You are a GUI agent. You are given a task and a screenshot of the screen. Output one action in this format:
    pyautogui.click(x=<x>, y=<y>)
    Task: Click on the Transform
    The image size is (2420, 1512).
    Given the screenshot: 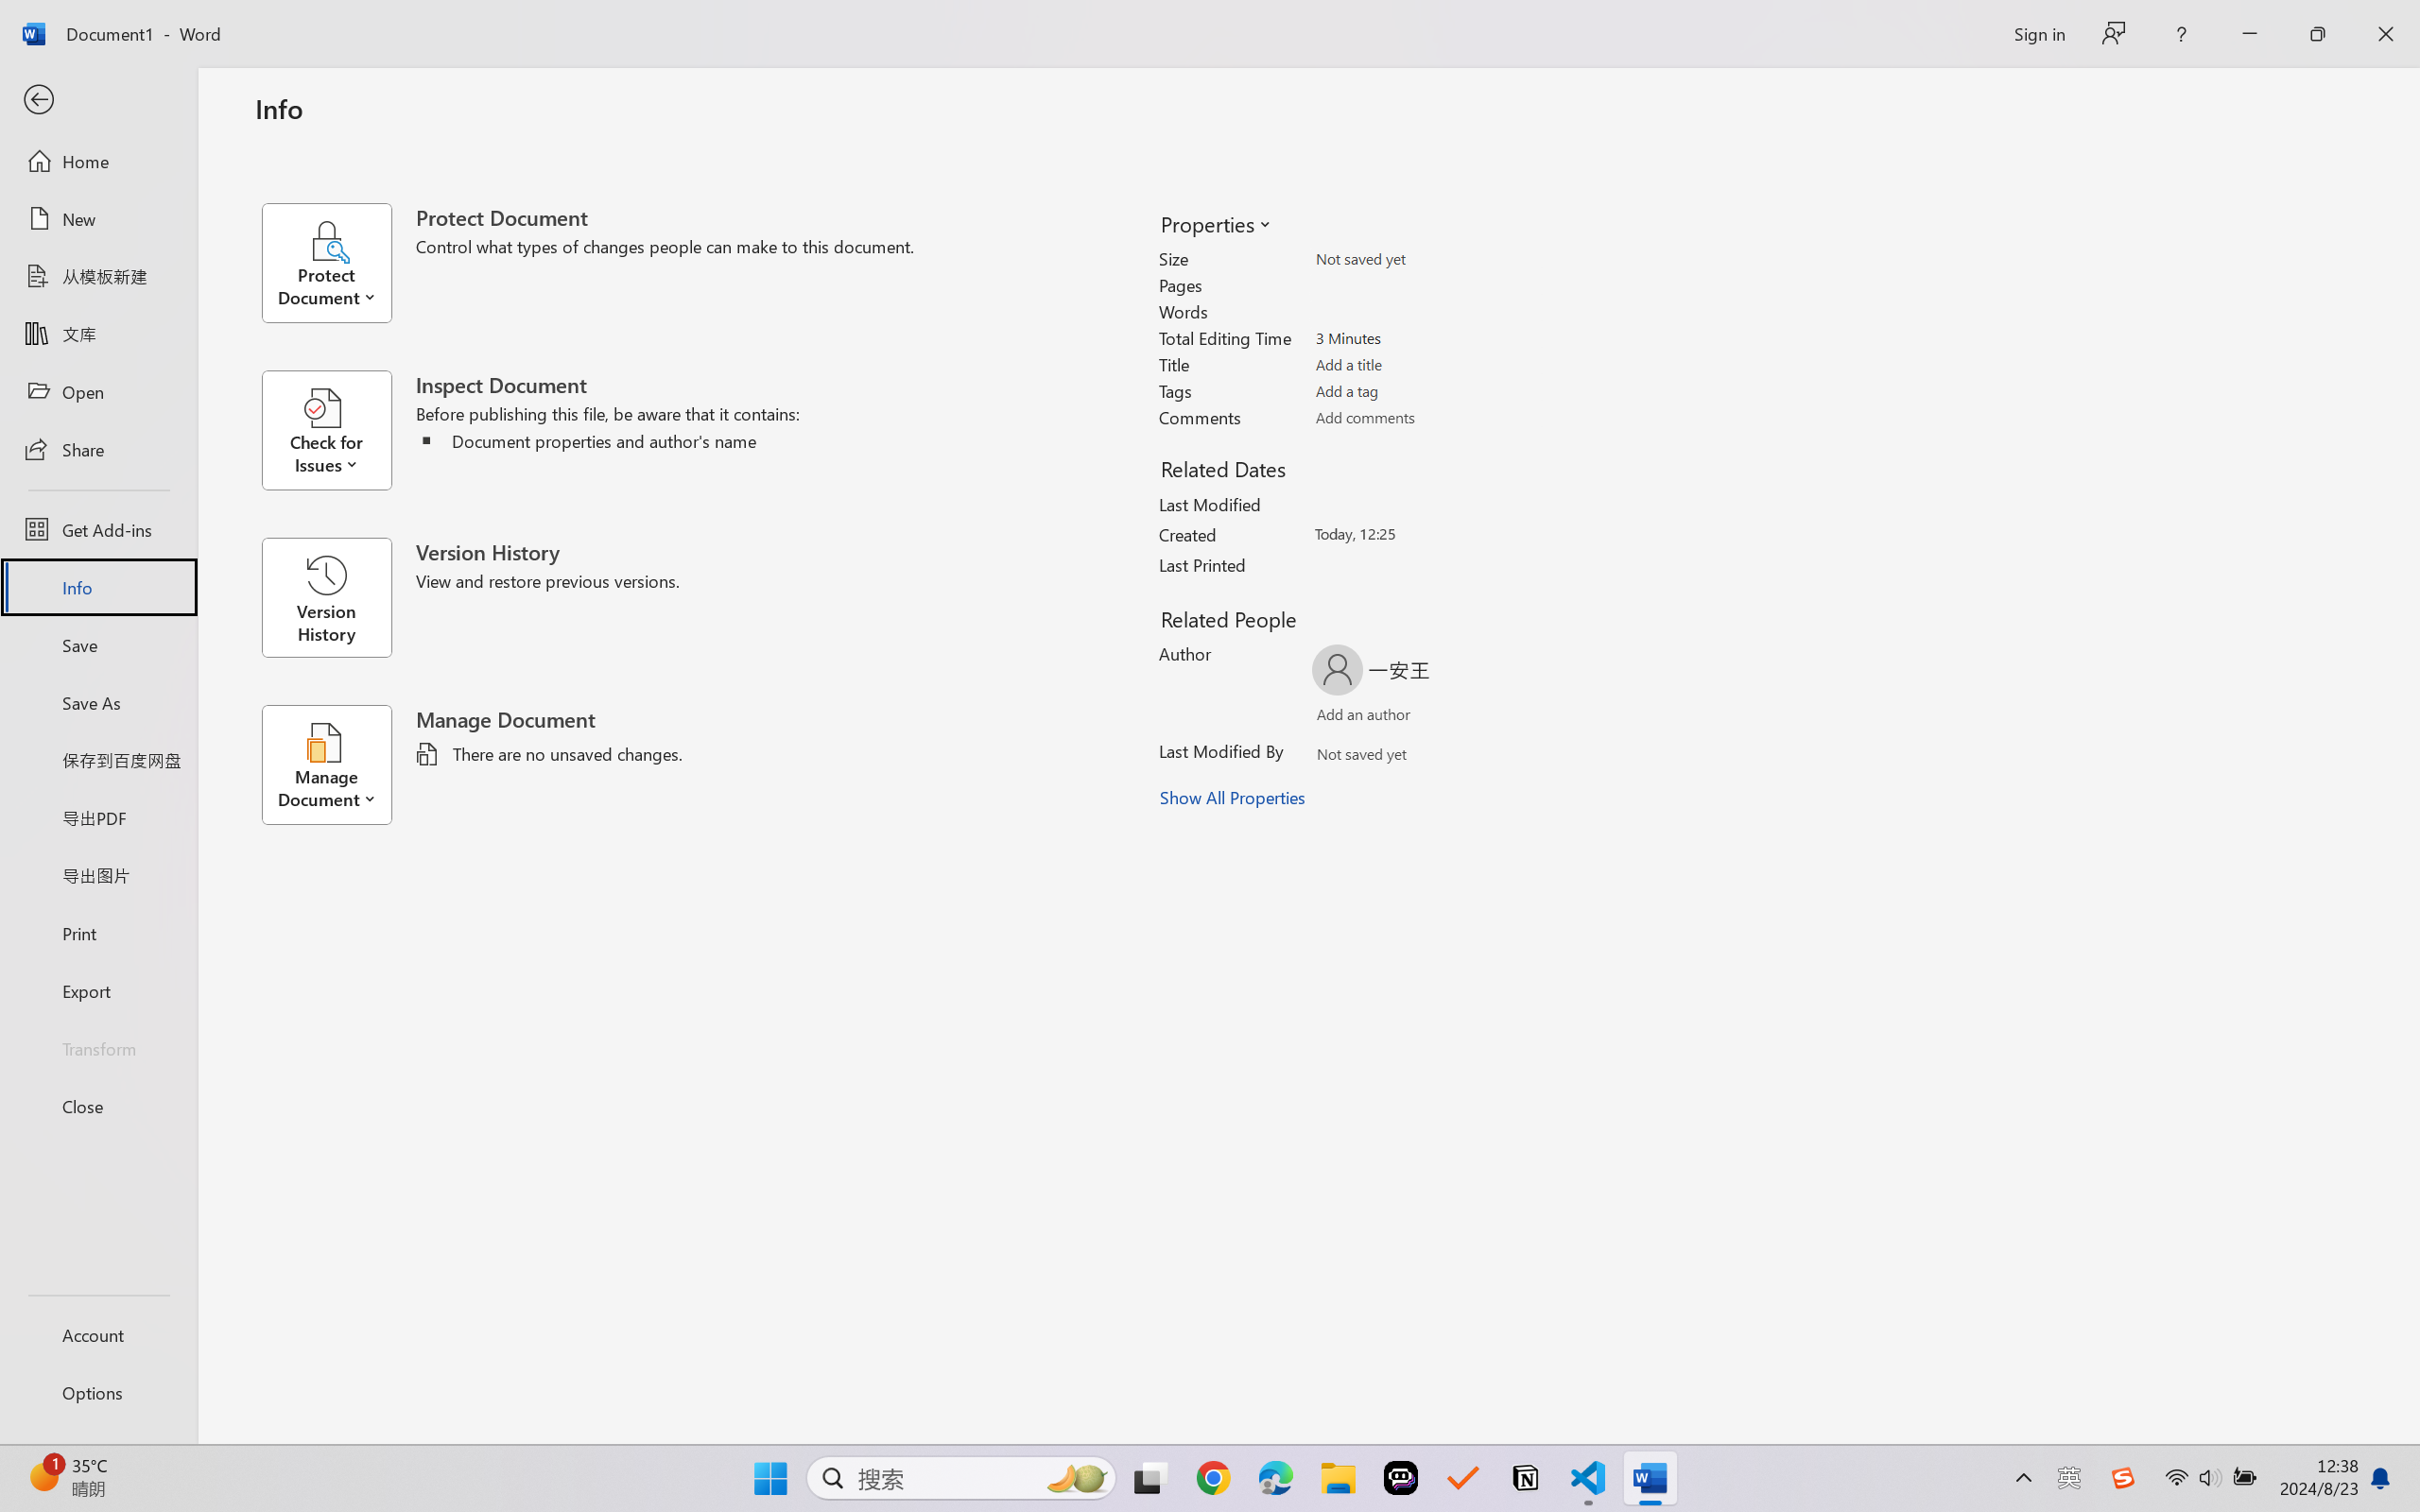 What is the action you would take?
    pyautogui.click(x=98, y=1047)
    